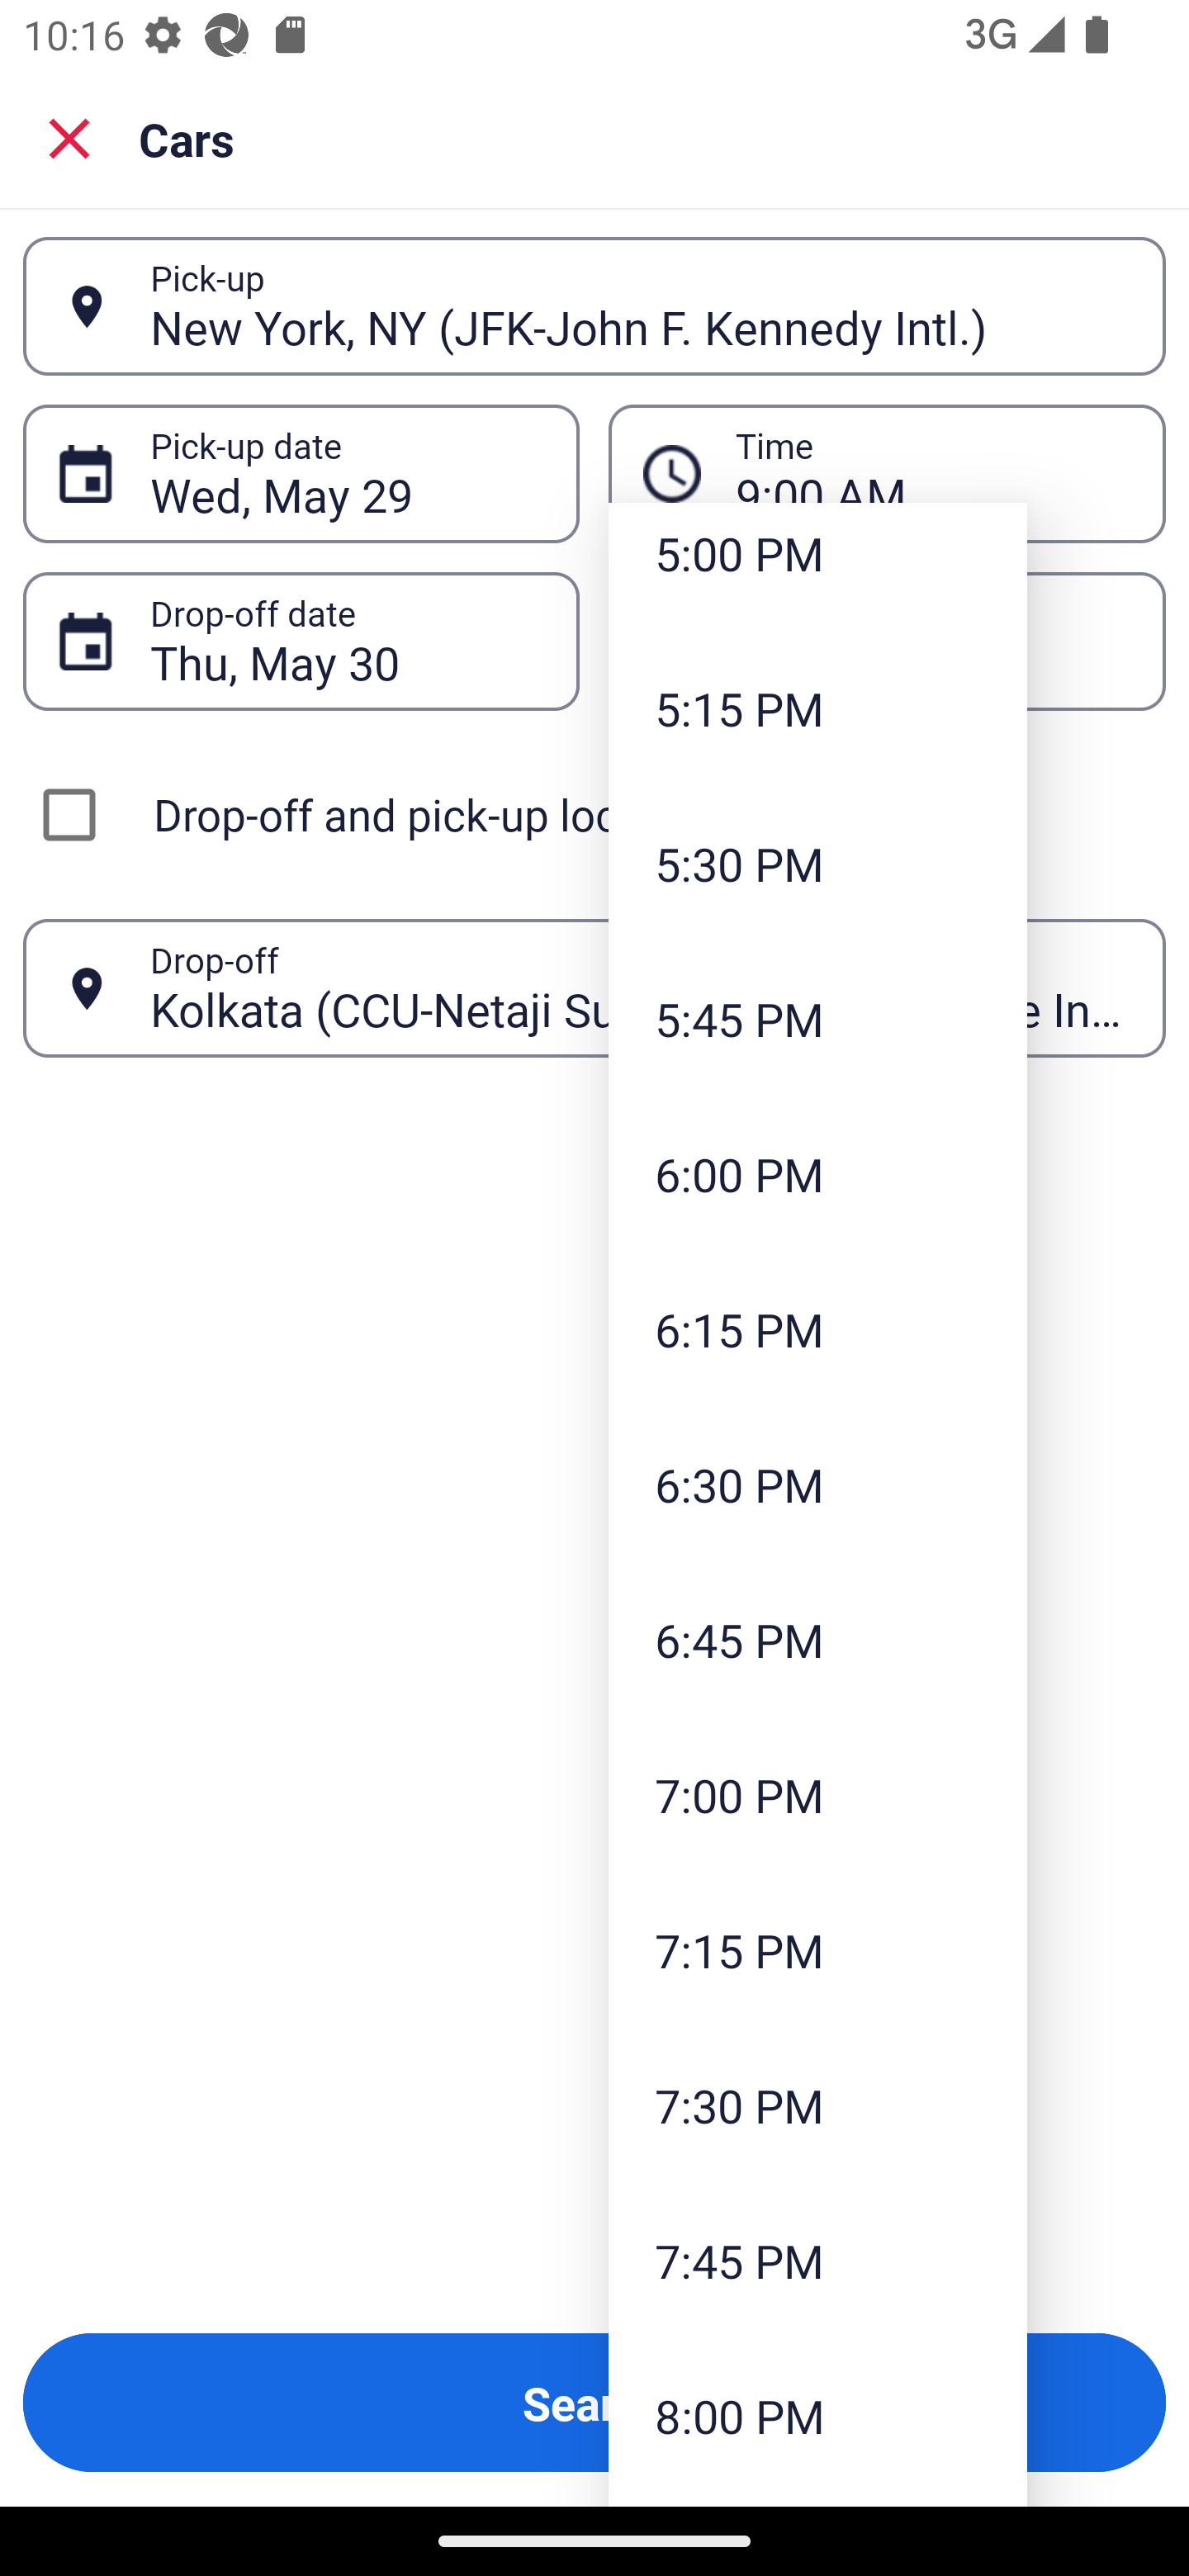 Image resolution: width=1189 pixels, height=2576 pixels. What do you see at coordinates (817, 1483) in the screenshot?
I see `6:30 PM` at bounding box center [817, 1483].